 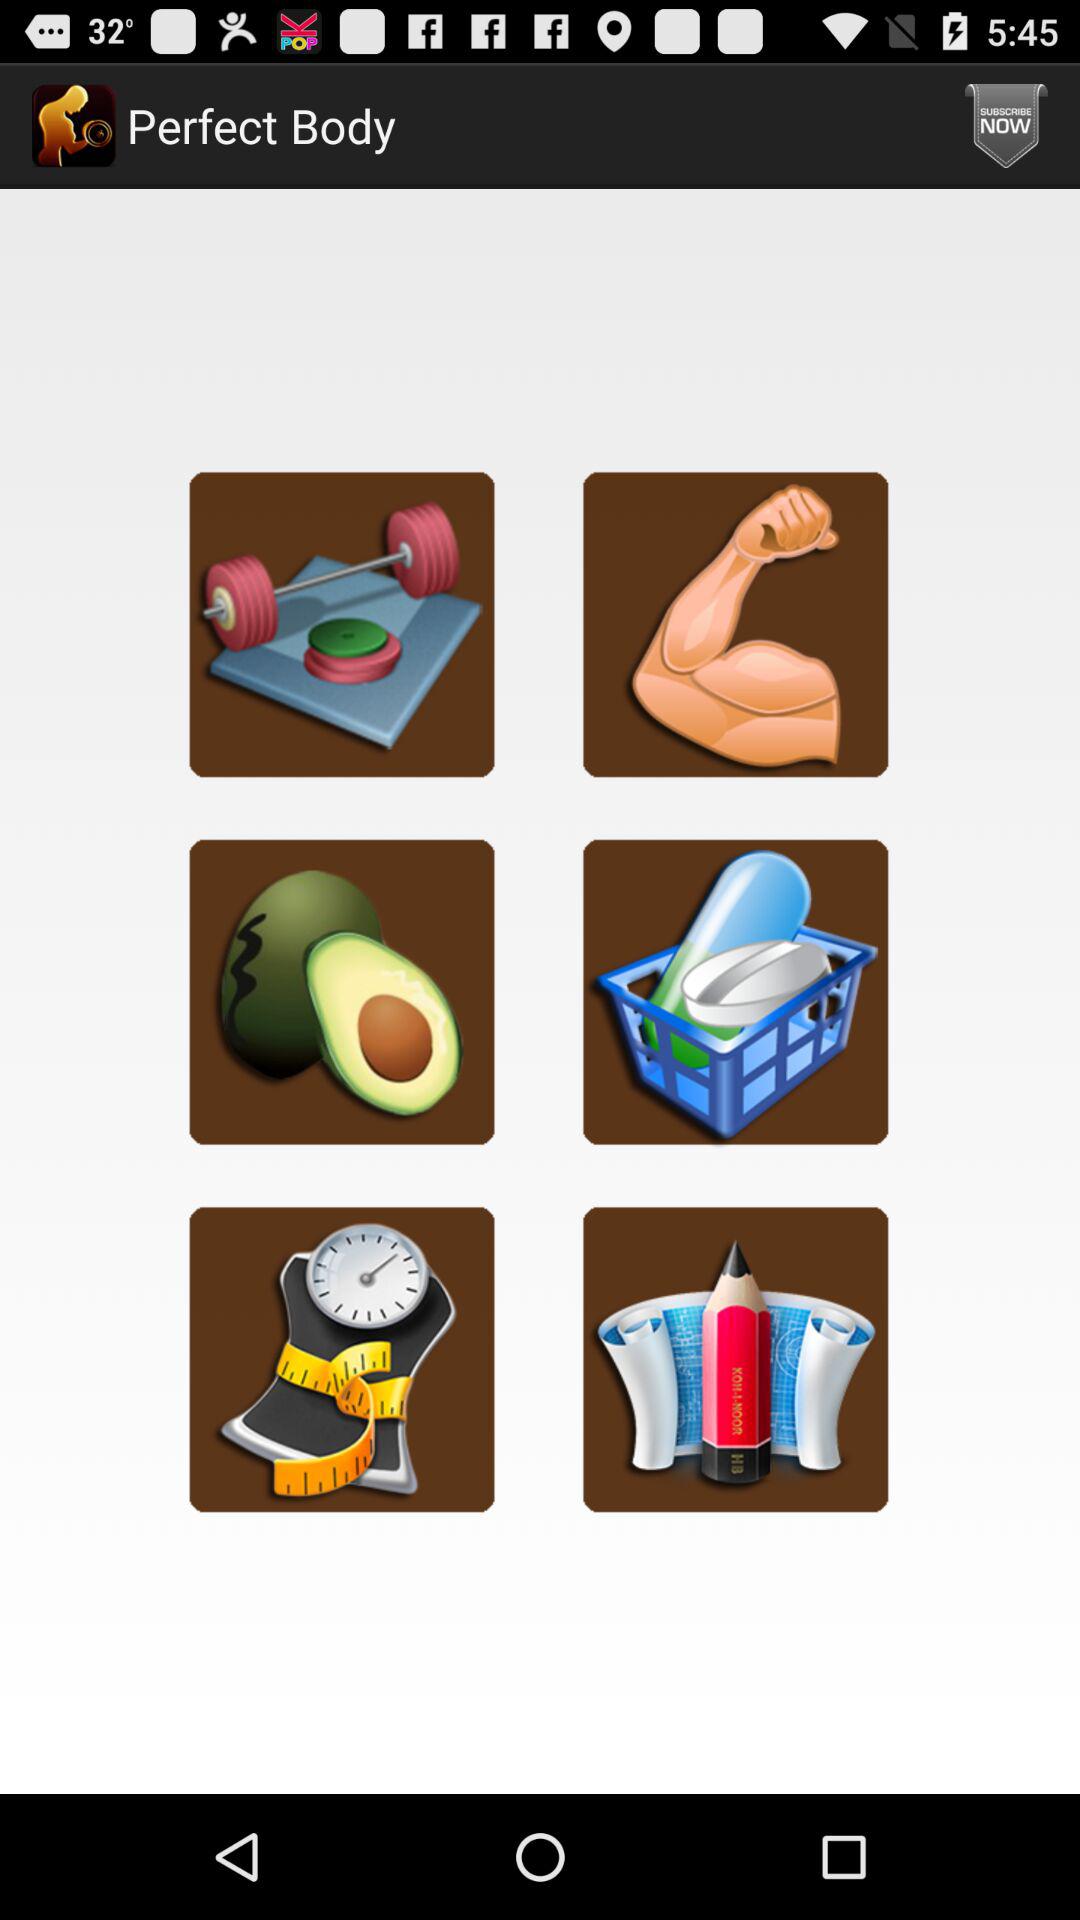 I want to click on select exercise, so click(x=342, y=624).